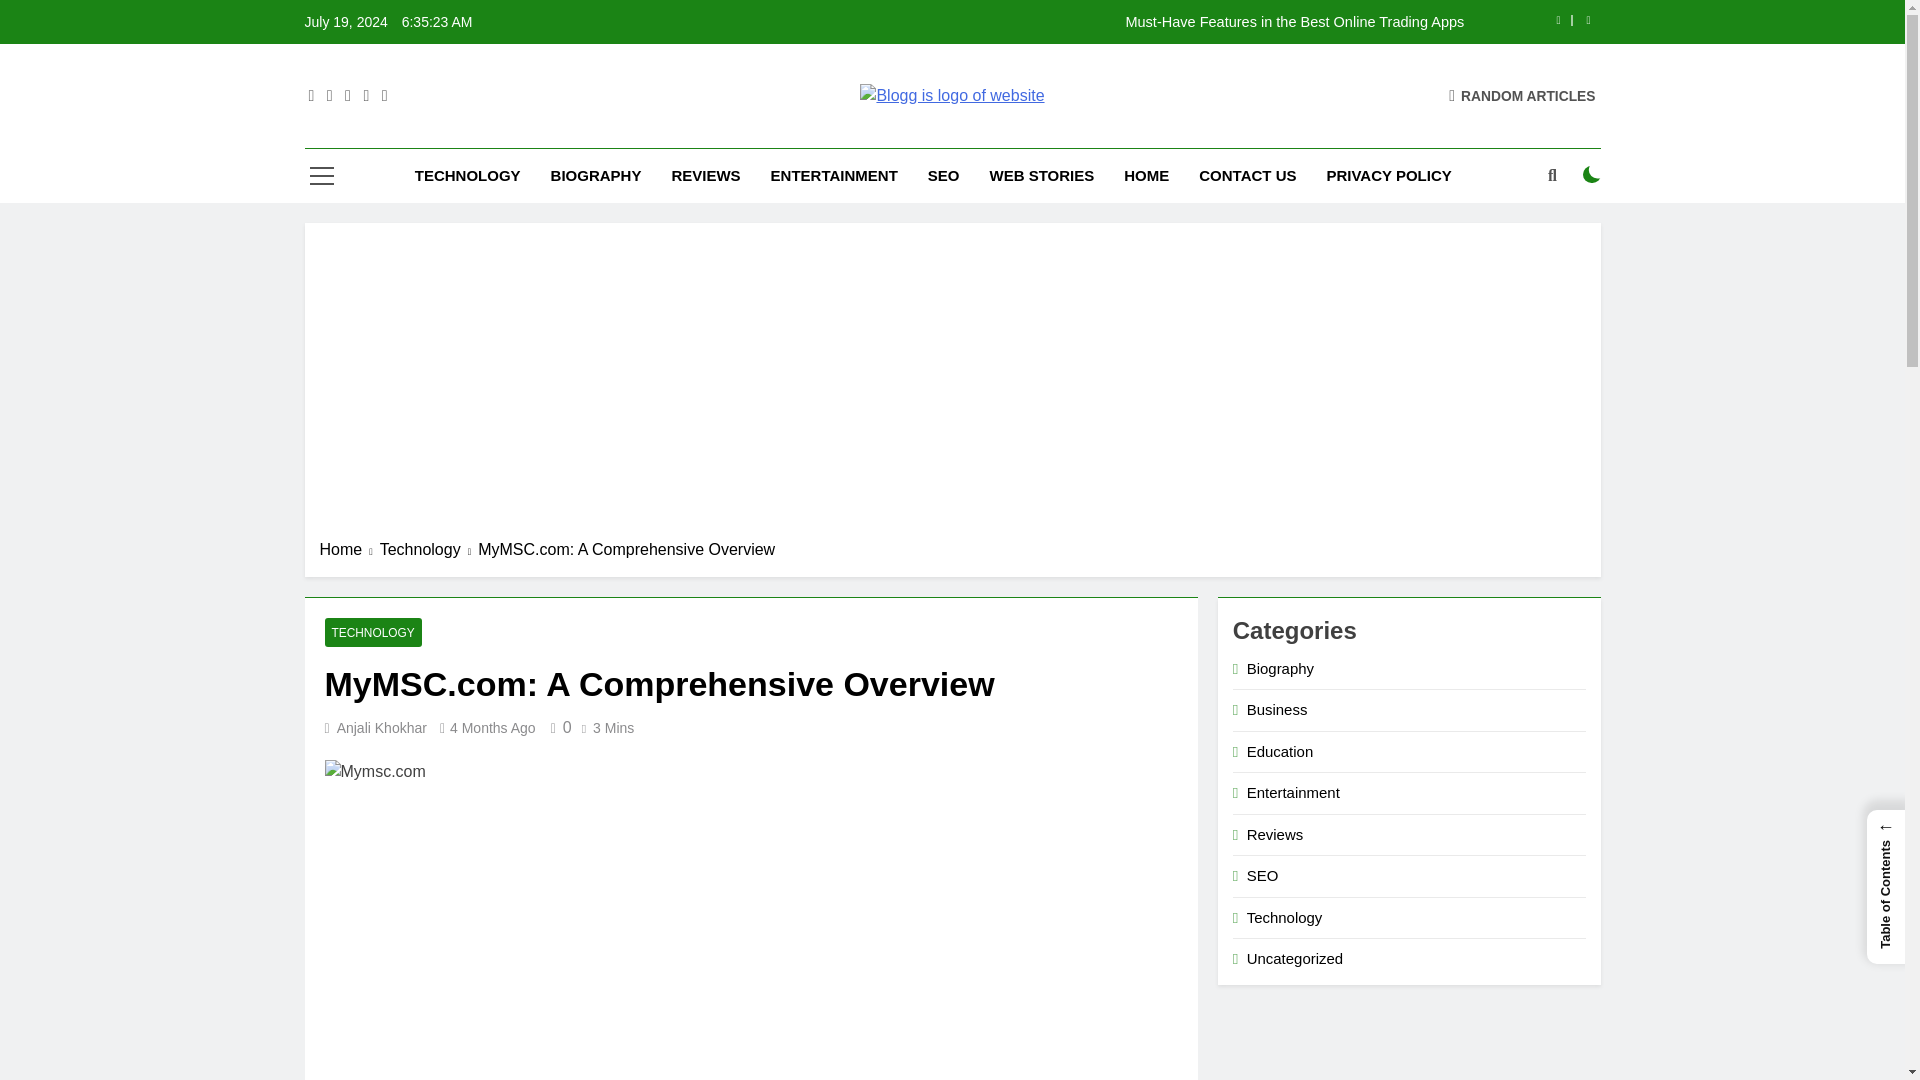  I want to click on Blogg, so click(688, 130).